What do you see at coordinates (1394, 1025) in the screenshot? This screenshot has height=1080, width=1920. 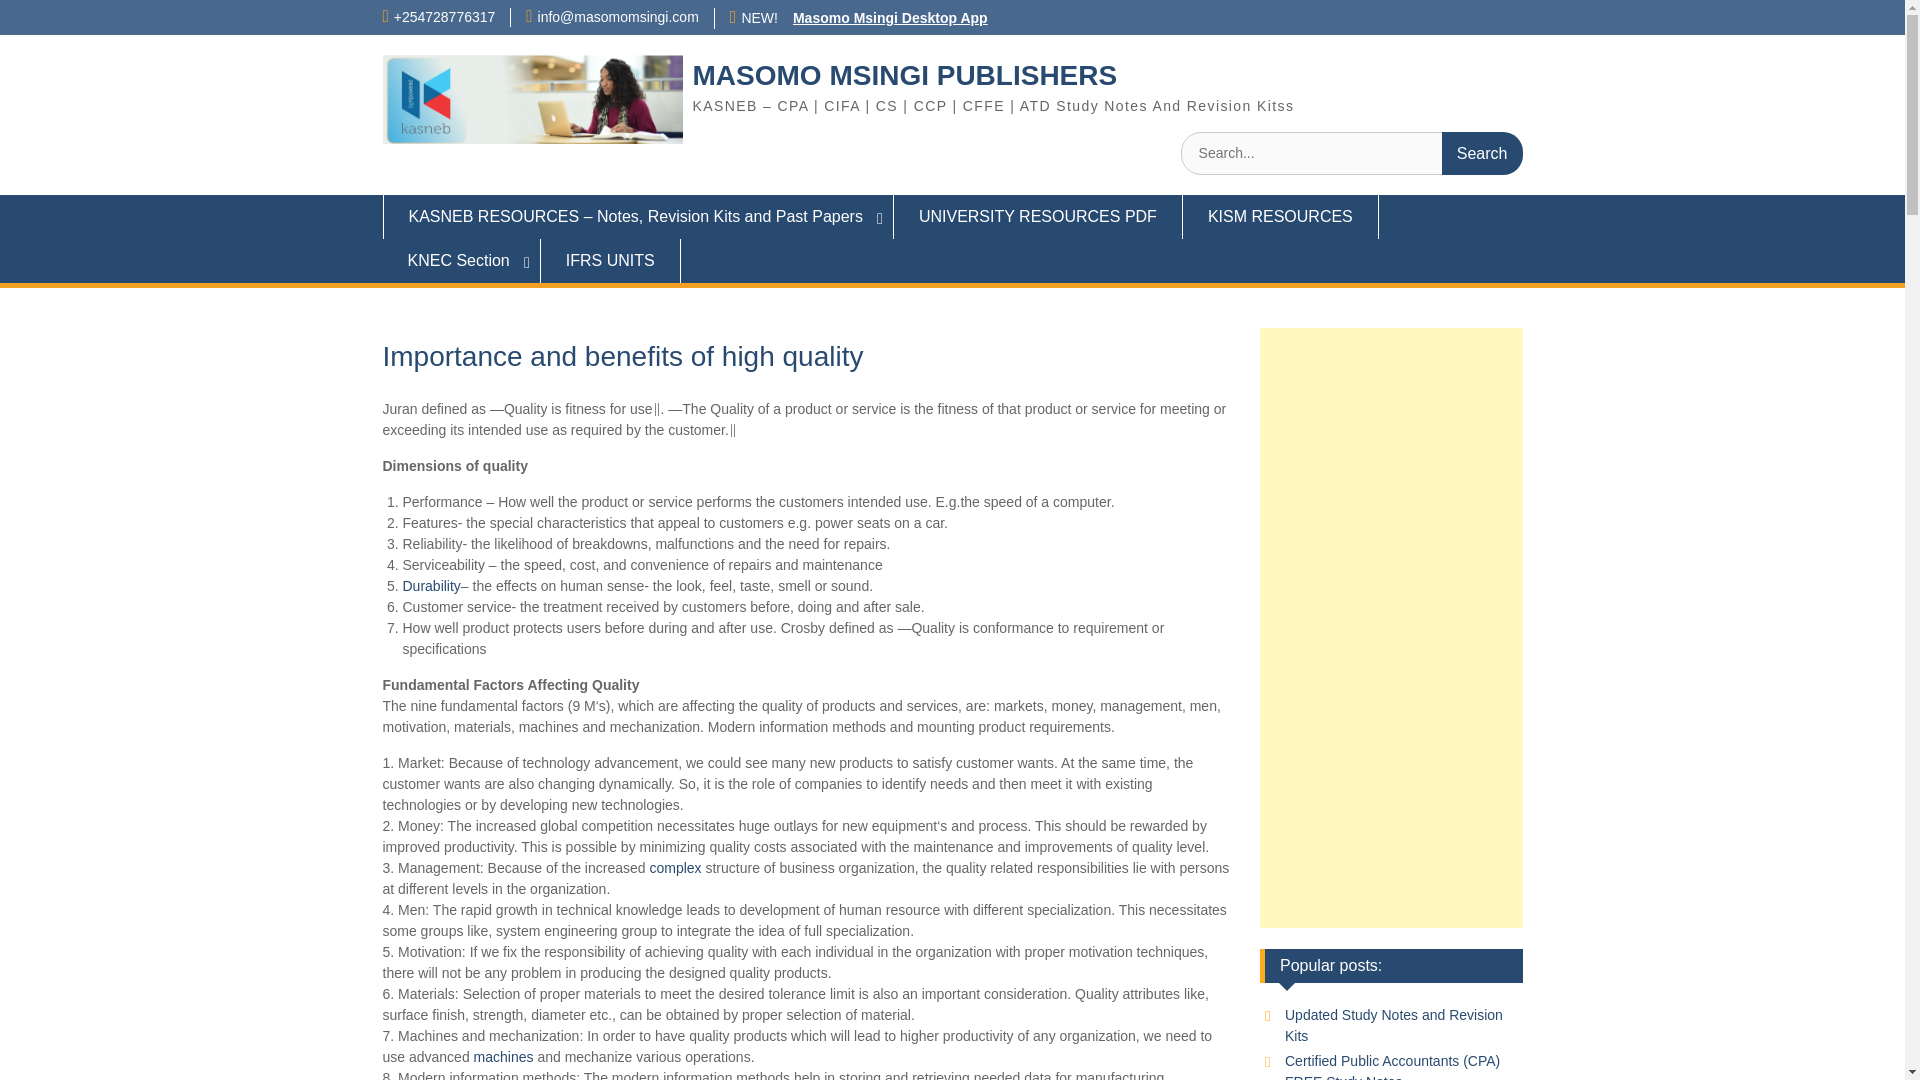 I see `Updated Study Notes and Revision Kits` at bounding box center [1394, 1025].